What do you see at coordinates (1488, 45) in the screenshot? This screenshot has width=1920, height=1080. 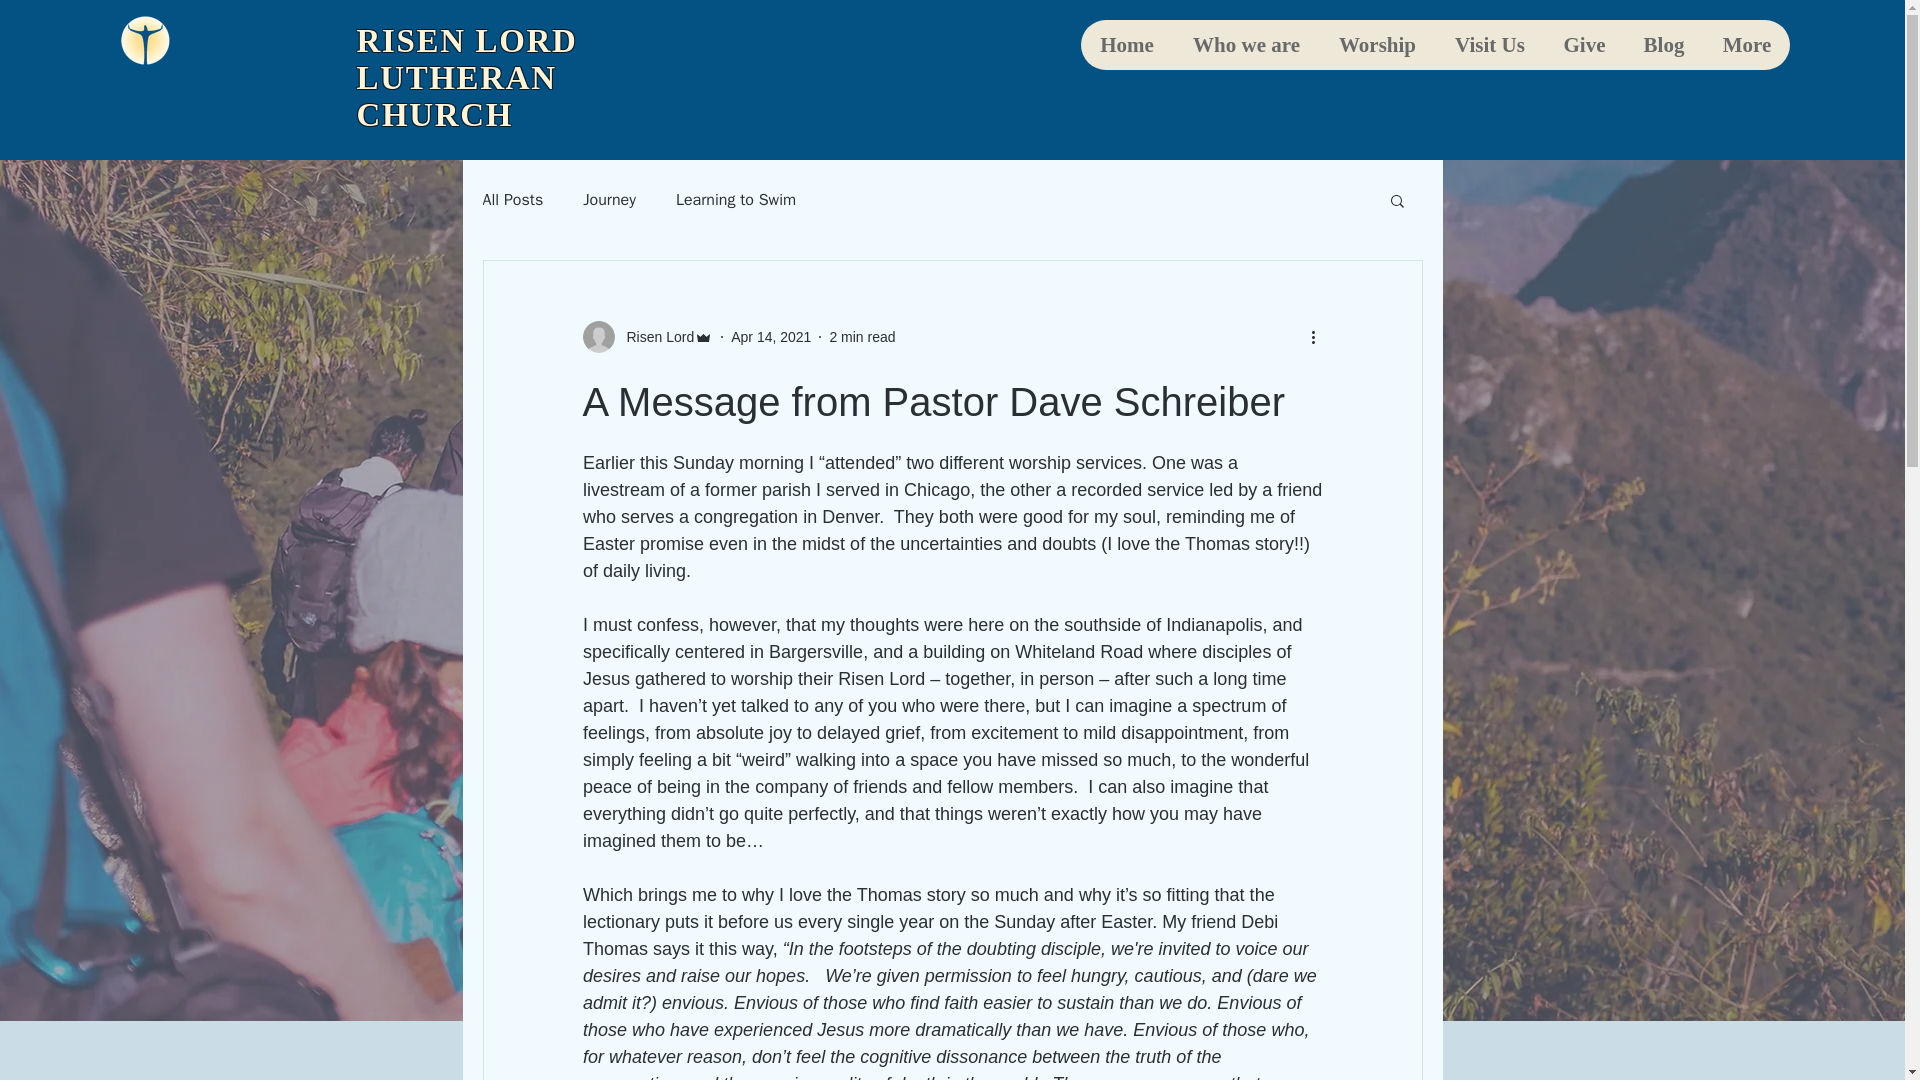 I see `Visit Us` at bounding box center [1488, 45].